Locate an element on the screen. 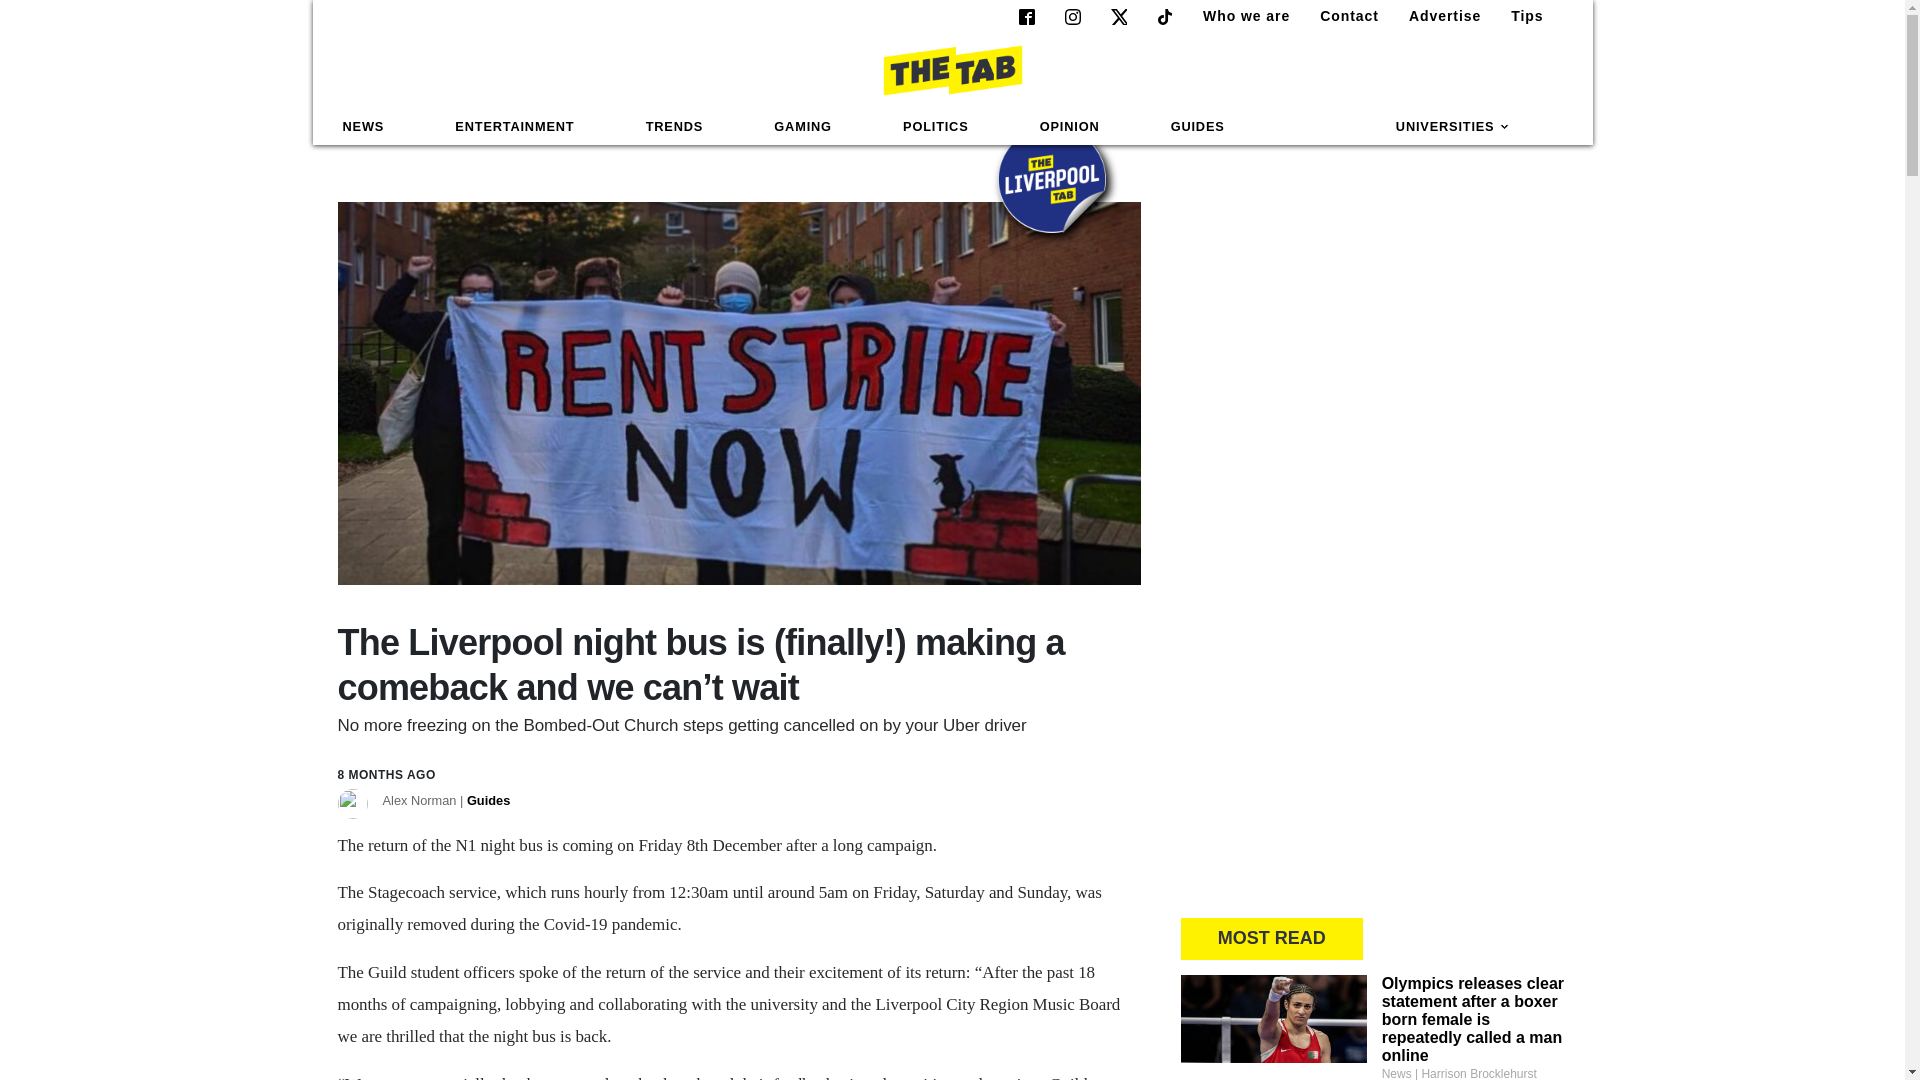  GUIDES is located at coordinates (1198, 127).